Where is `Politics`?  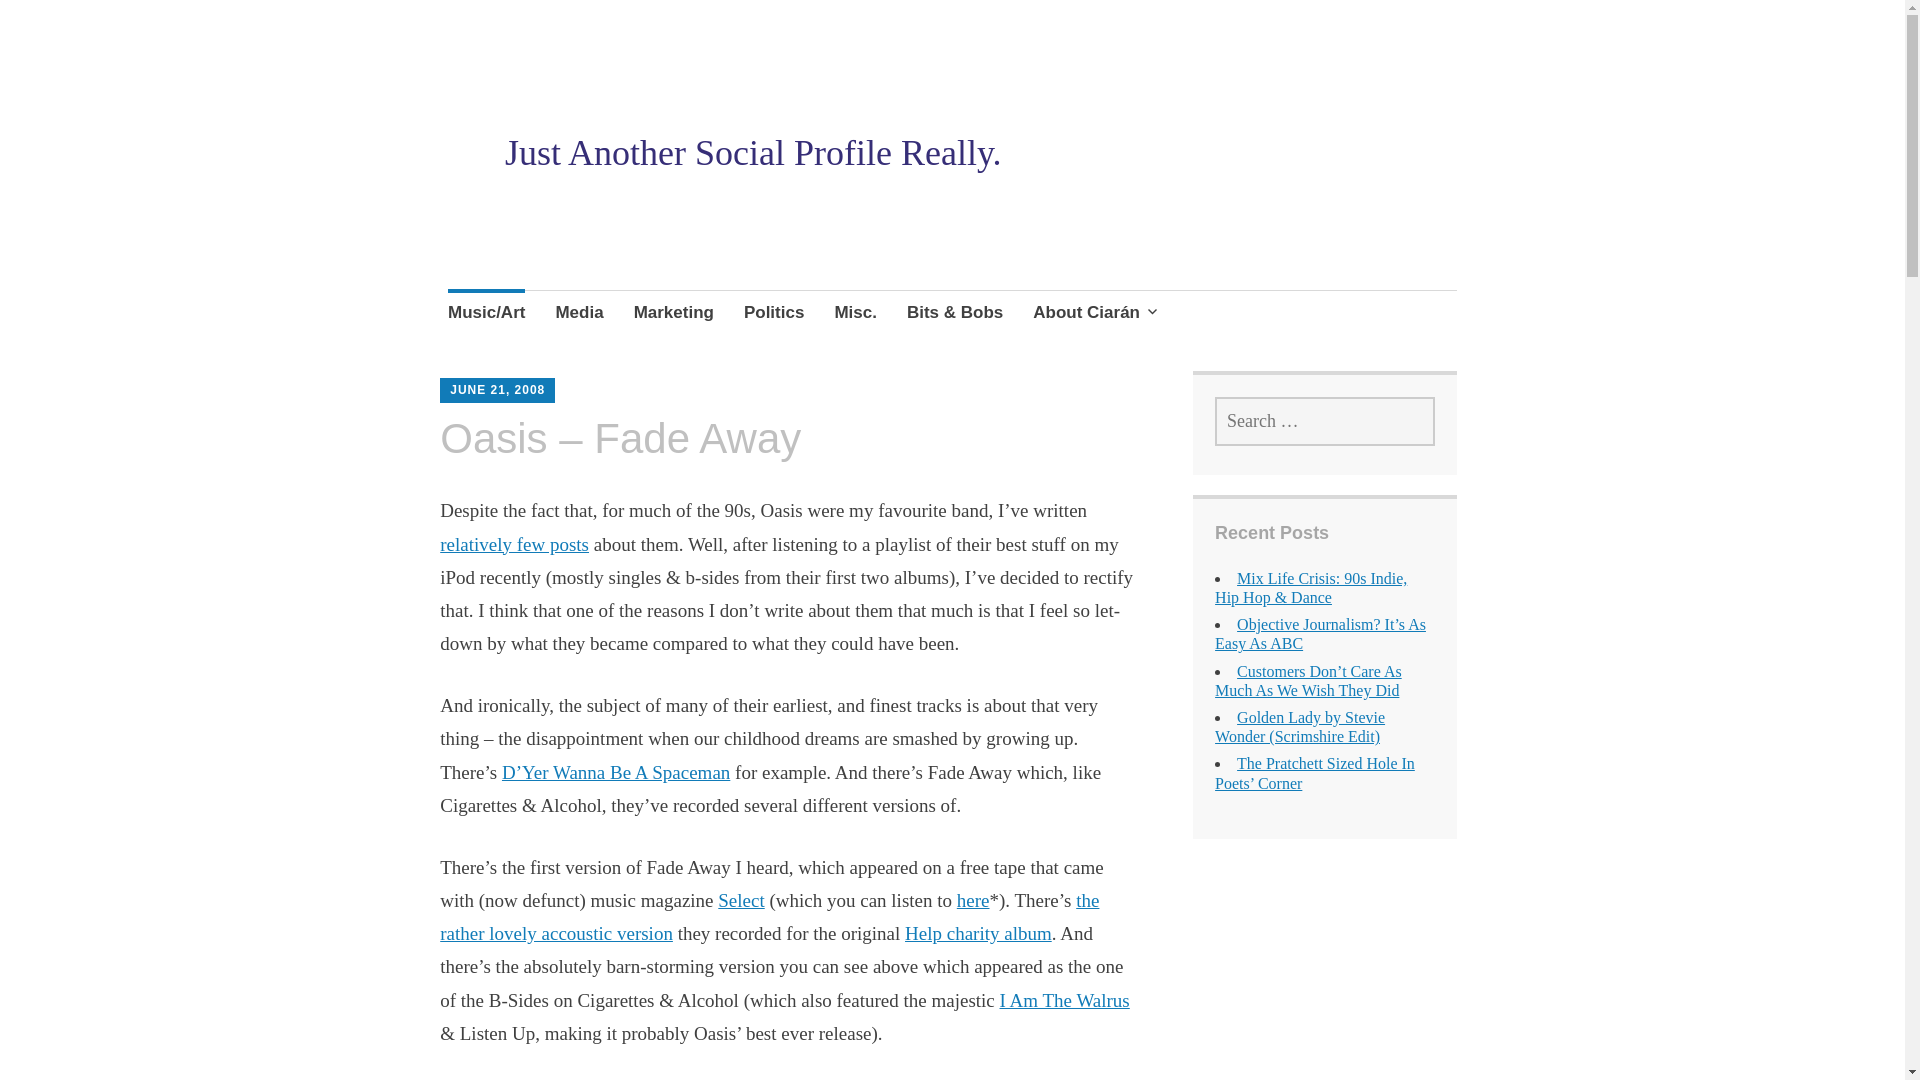
Politics is located at coordinates (774, 315).